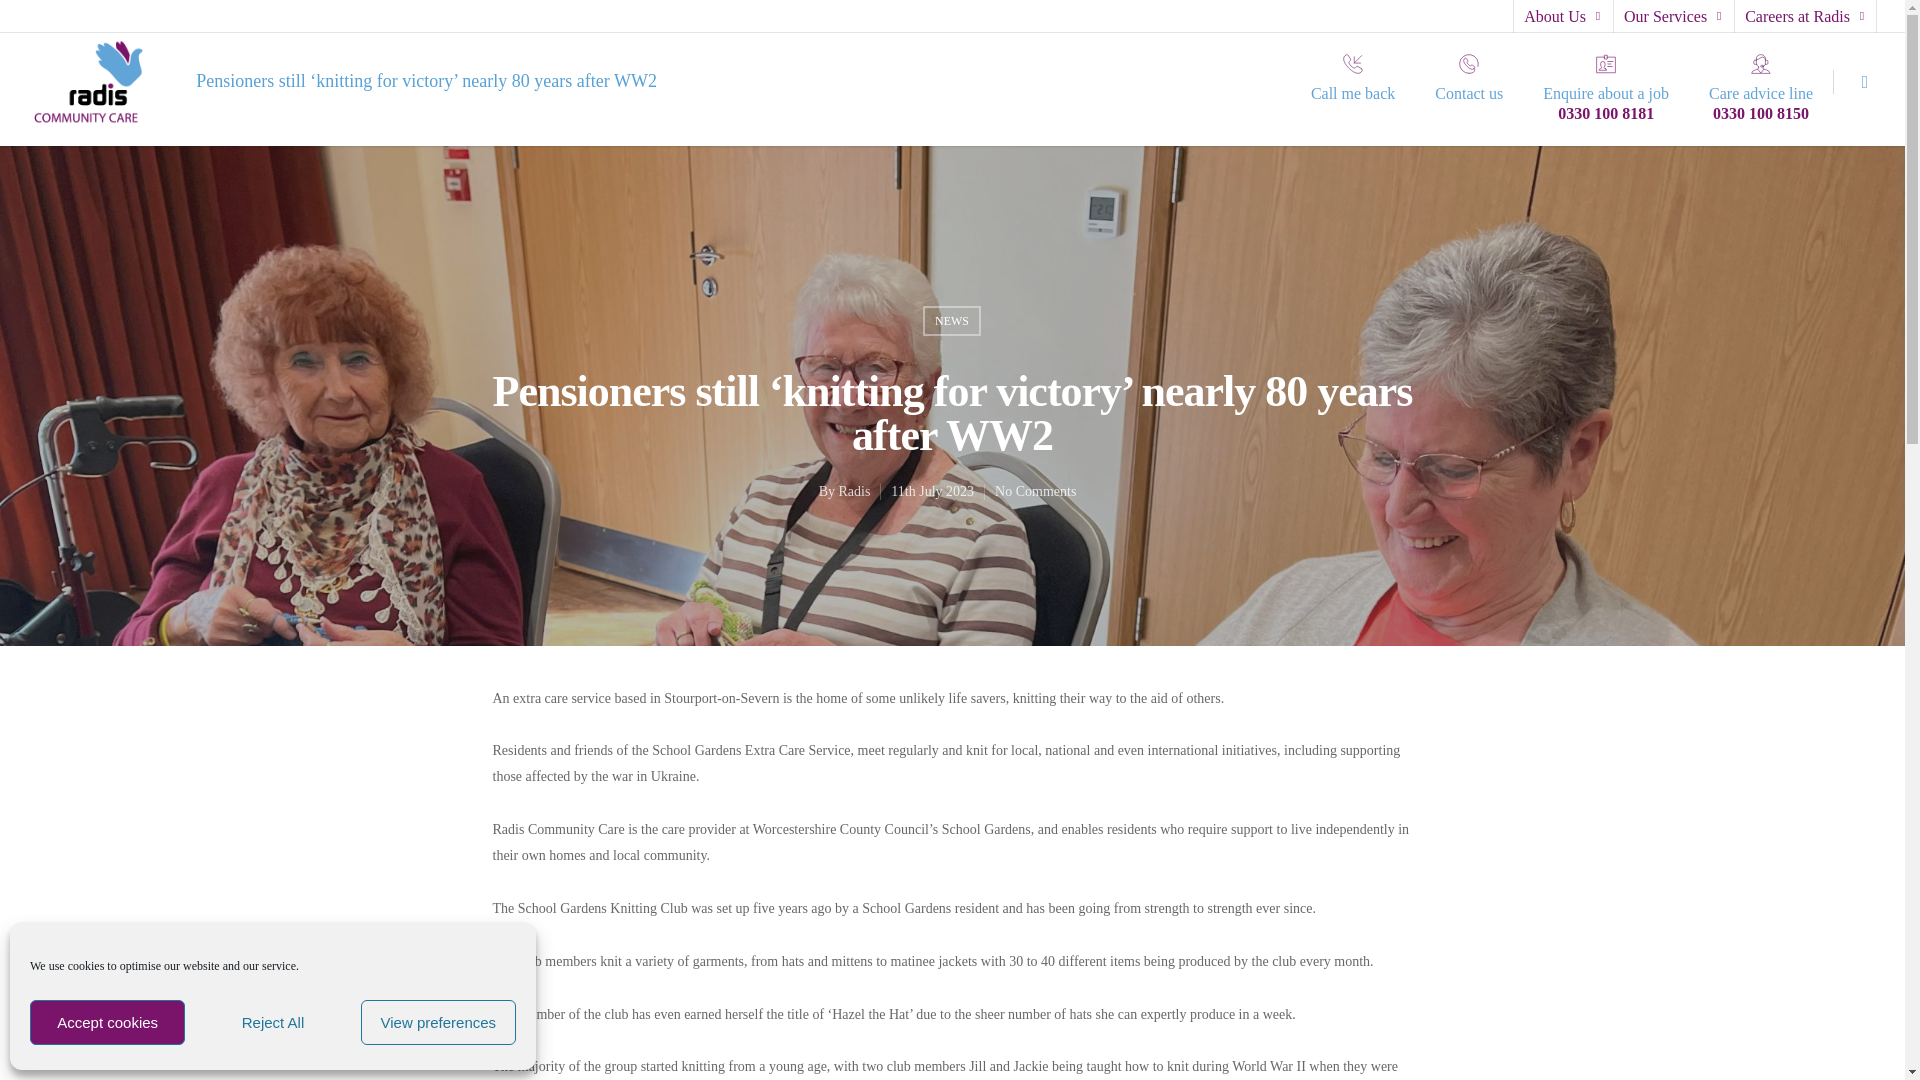 This screenshot has height=1080, width=1920. Describe the element at coordinates (1672, 16) in the screenshot. I see `Our Services` at that location.